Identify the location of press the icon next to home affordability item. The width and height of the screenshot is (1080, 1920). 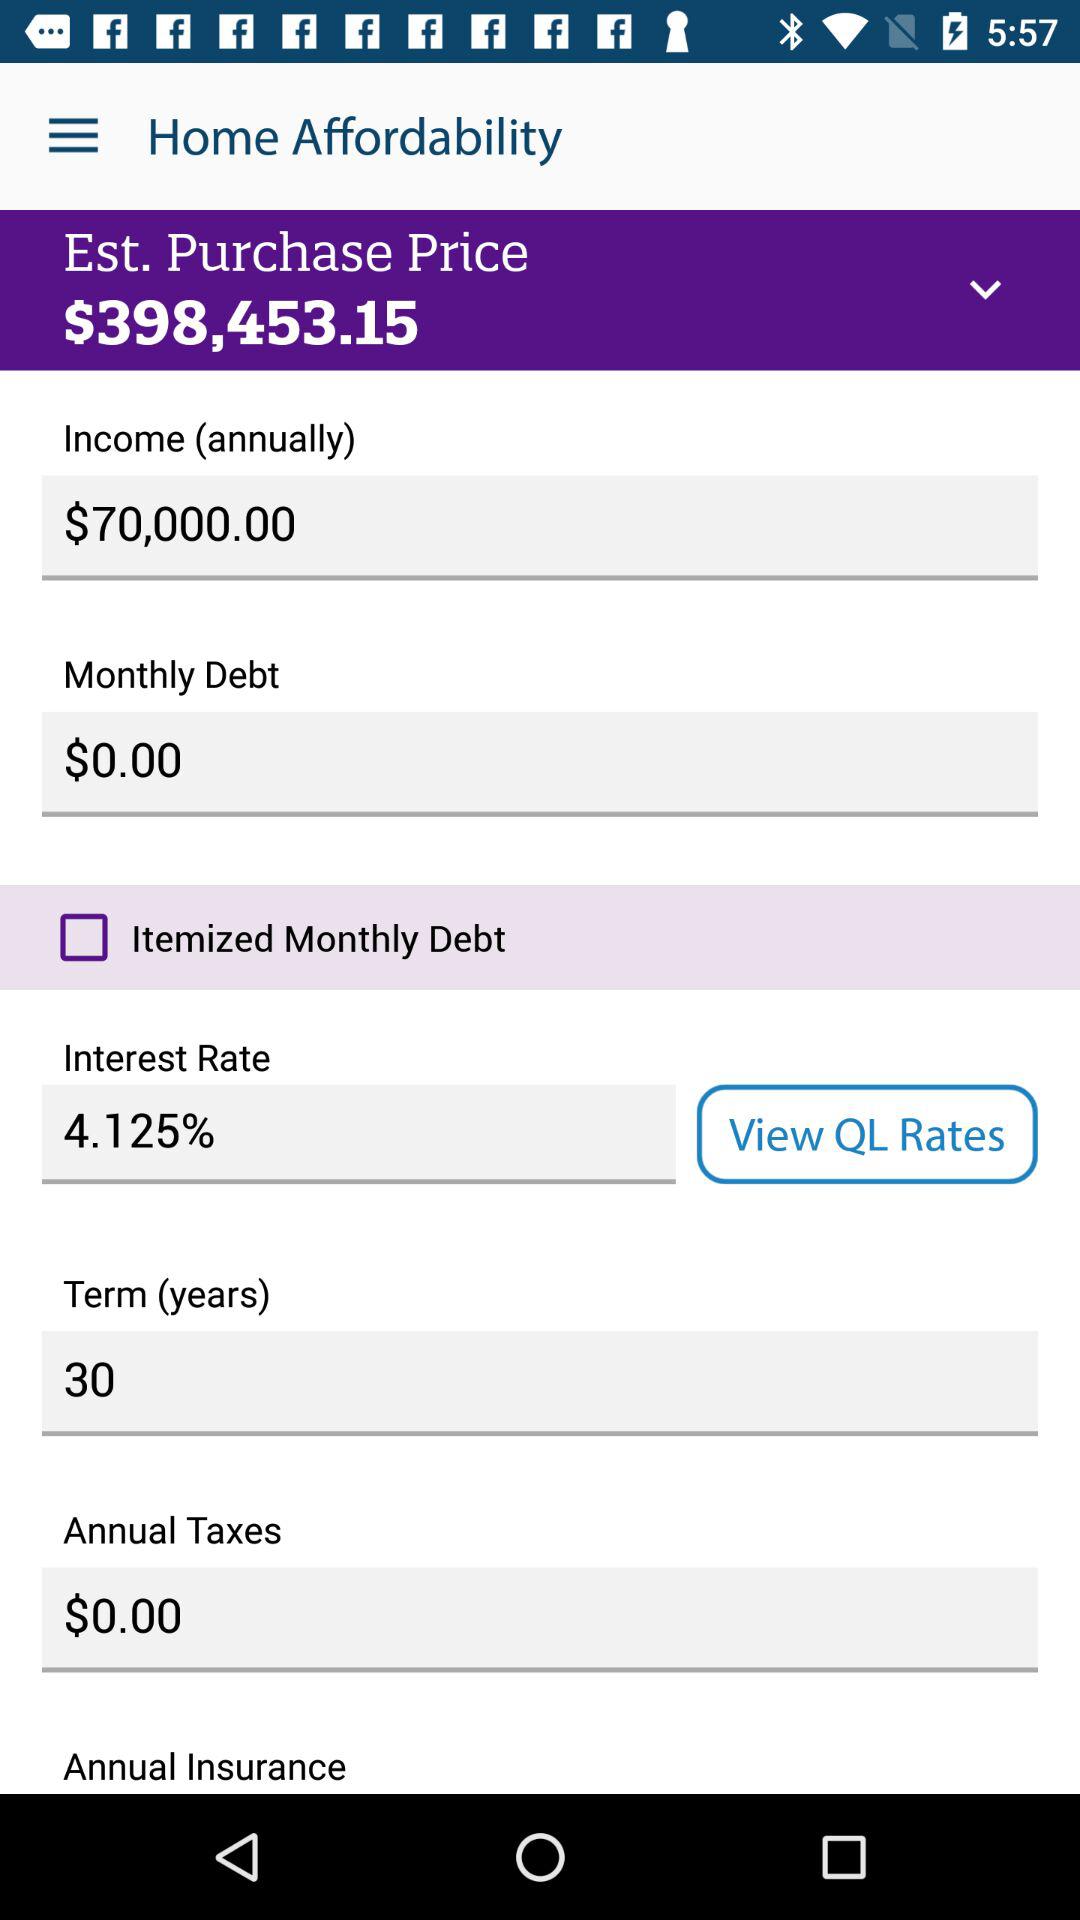
(73, 136).